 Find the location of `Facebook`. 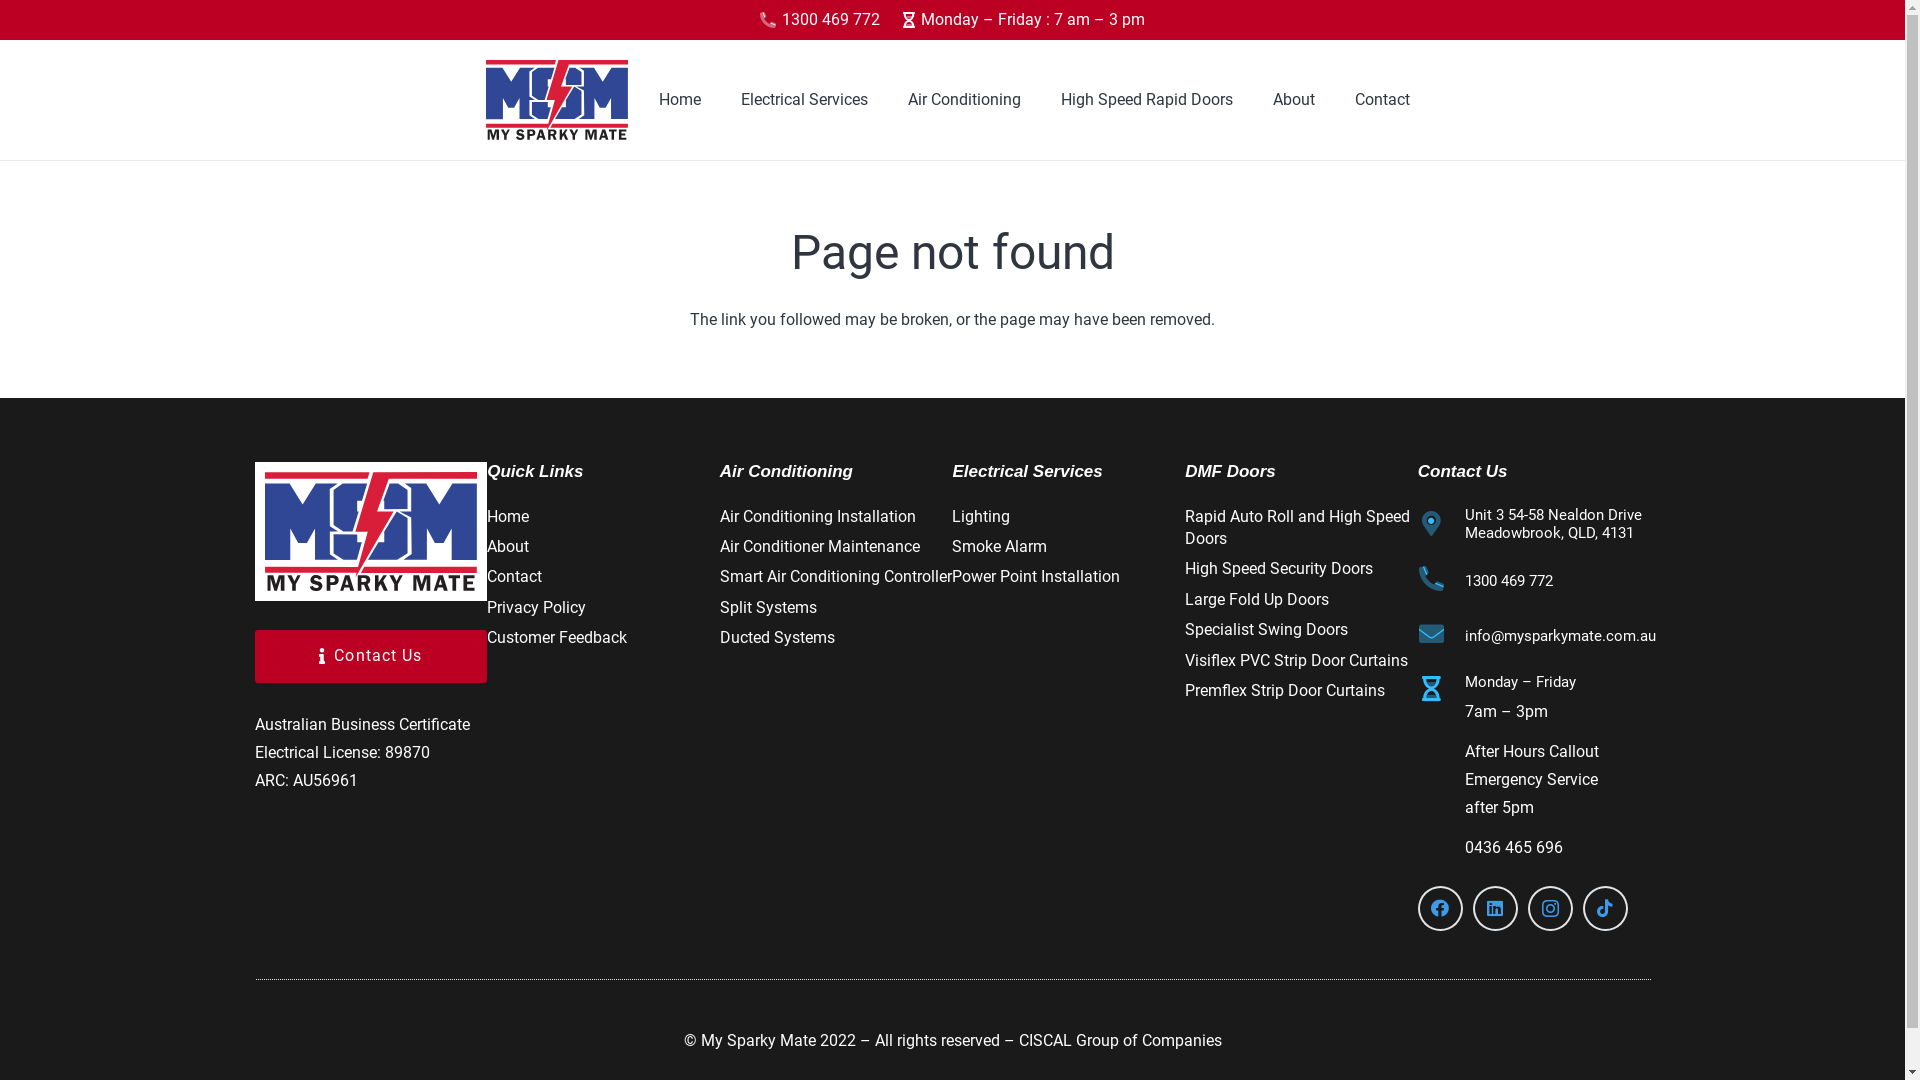

Facebook is located at coordinates (1440, 908).